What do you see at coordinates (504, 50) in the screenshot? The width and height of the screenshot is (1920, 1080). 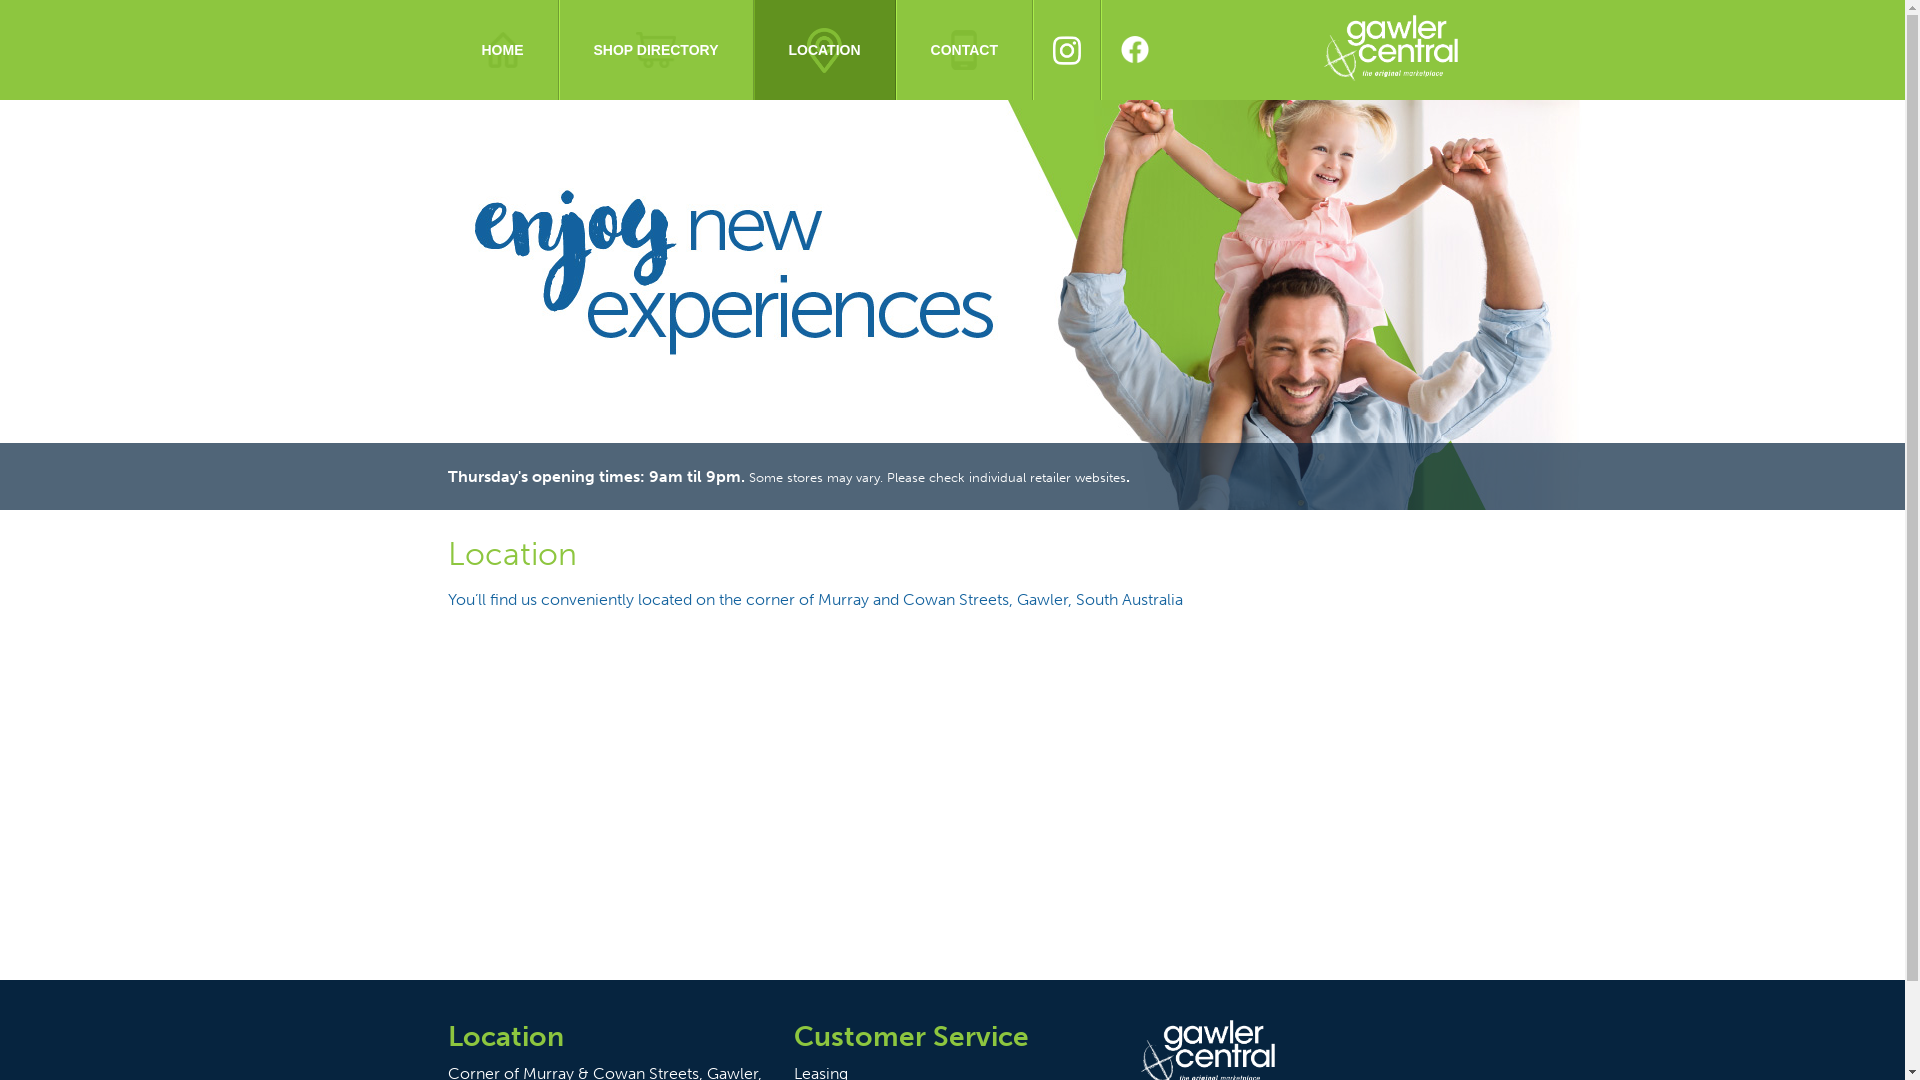 I see `HOME` at bounding box center [504, 50].